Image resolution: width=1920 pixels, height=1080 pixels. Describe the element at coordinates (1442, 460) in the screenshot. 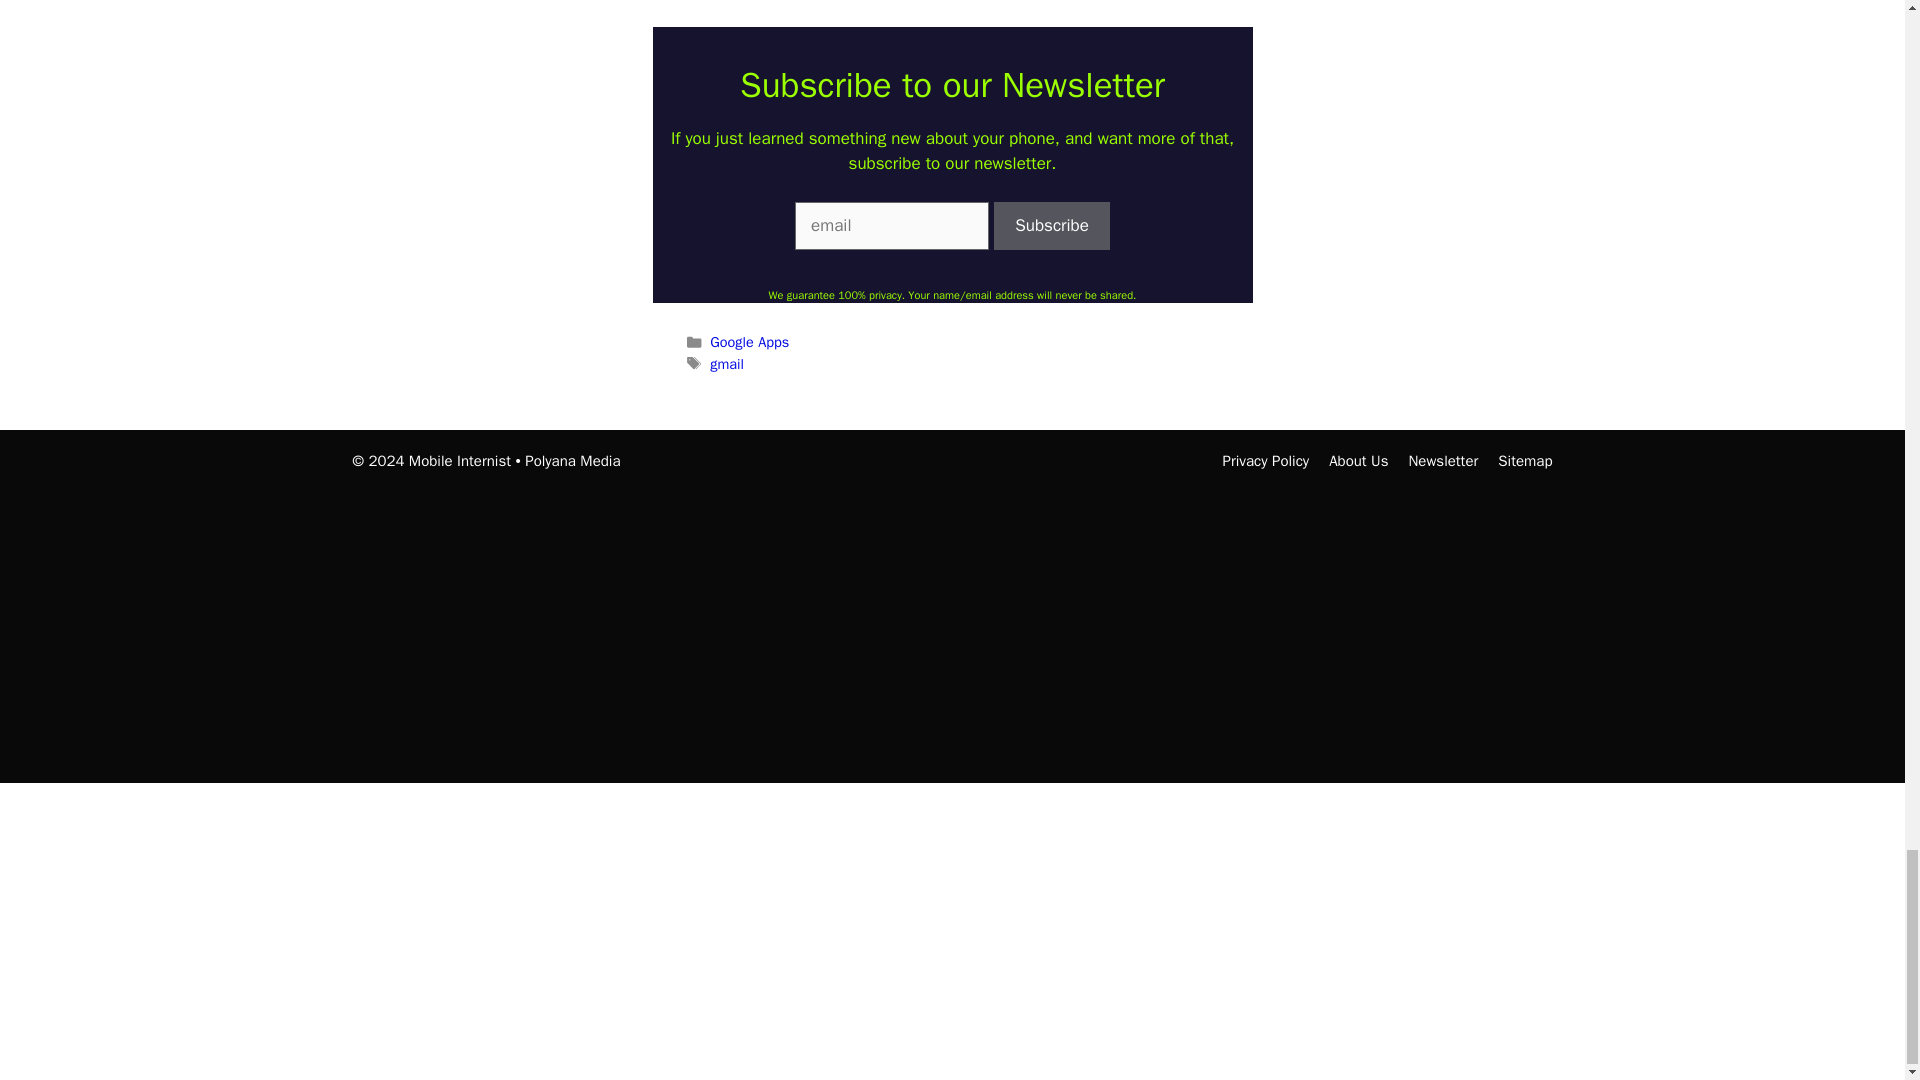

I see `Newsletter` at that location.